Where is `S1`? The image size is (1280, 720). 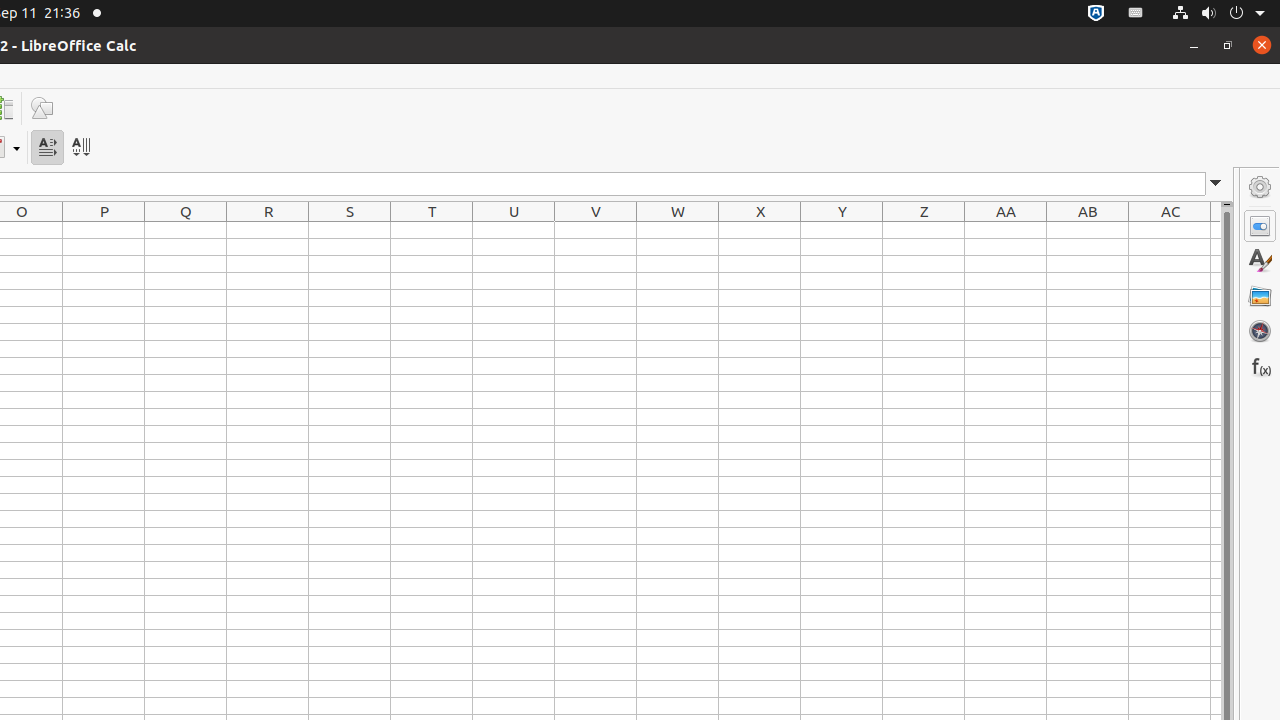
S1 is located at coordinates (350, 230).